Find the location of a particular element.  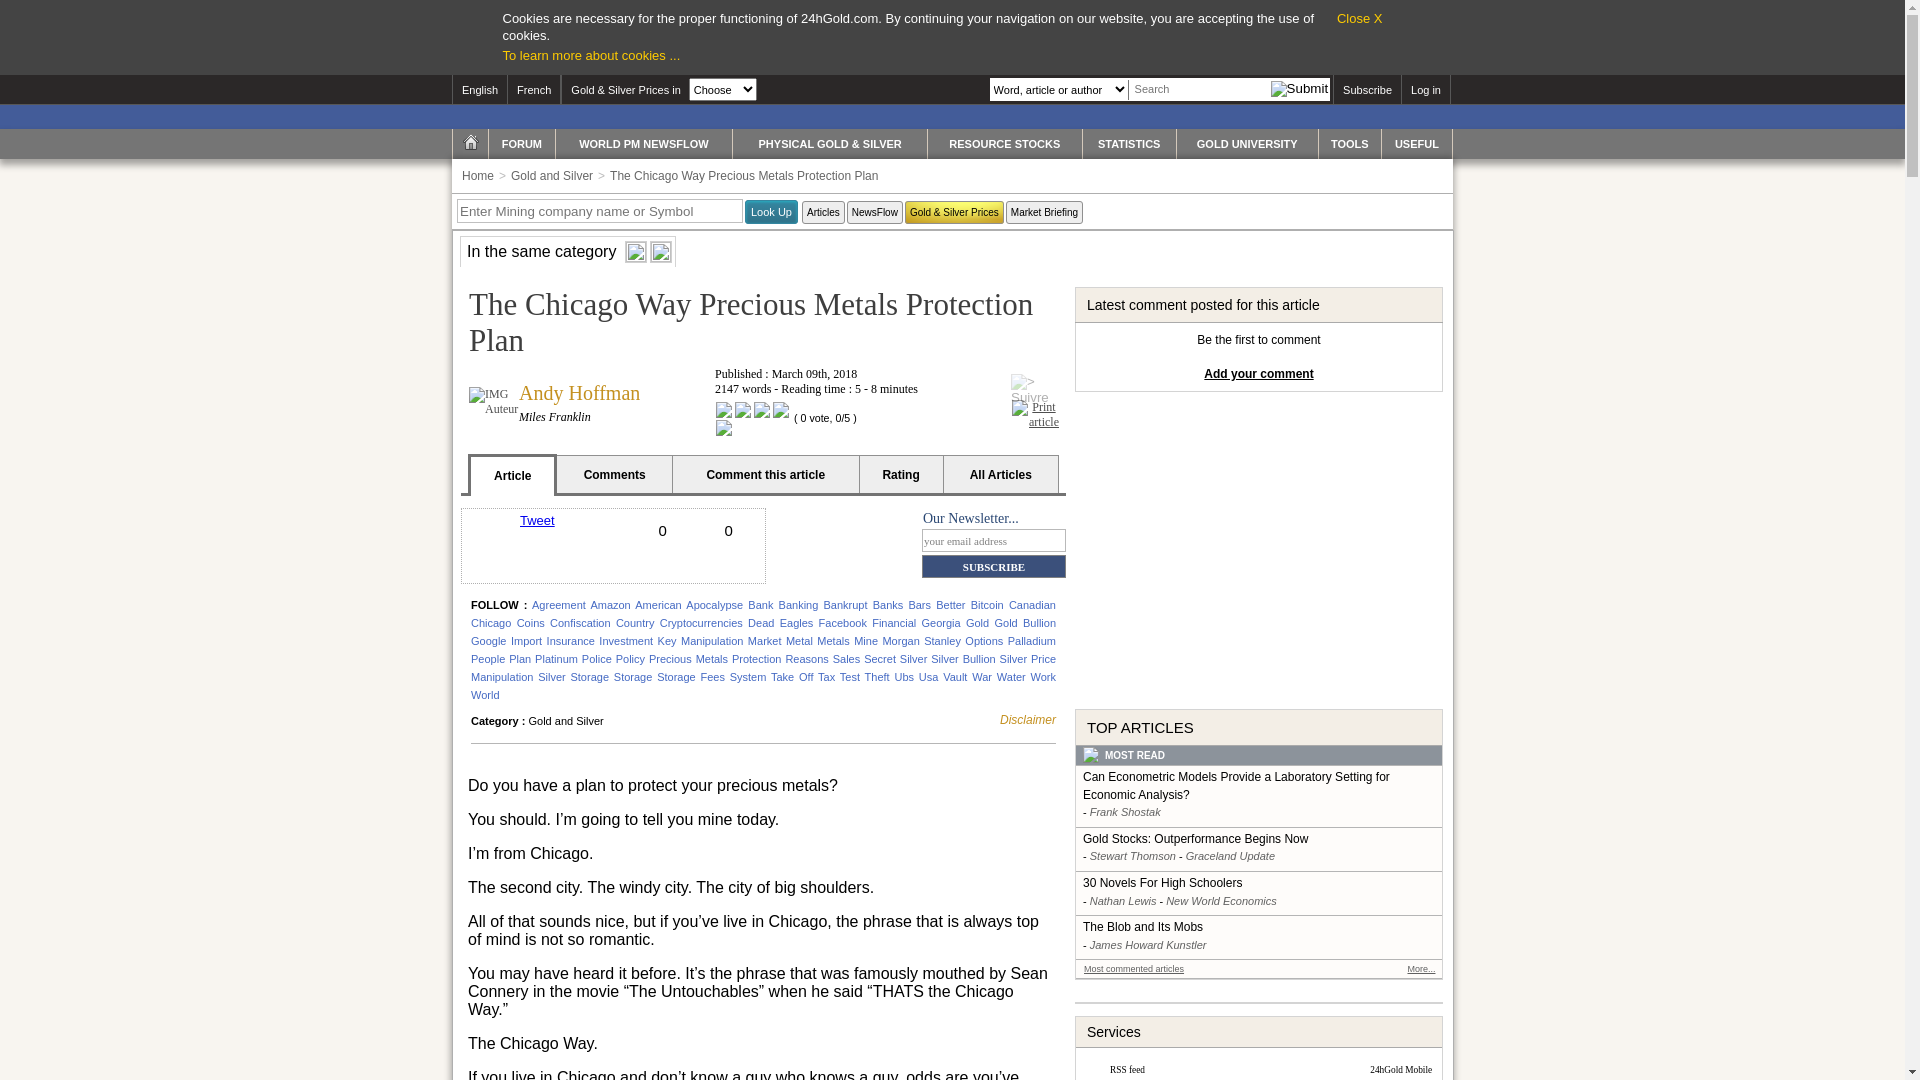

Gold Bullion is located at coordinates (1025, 623).